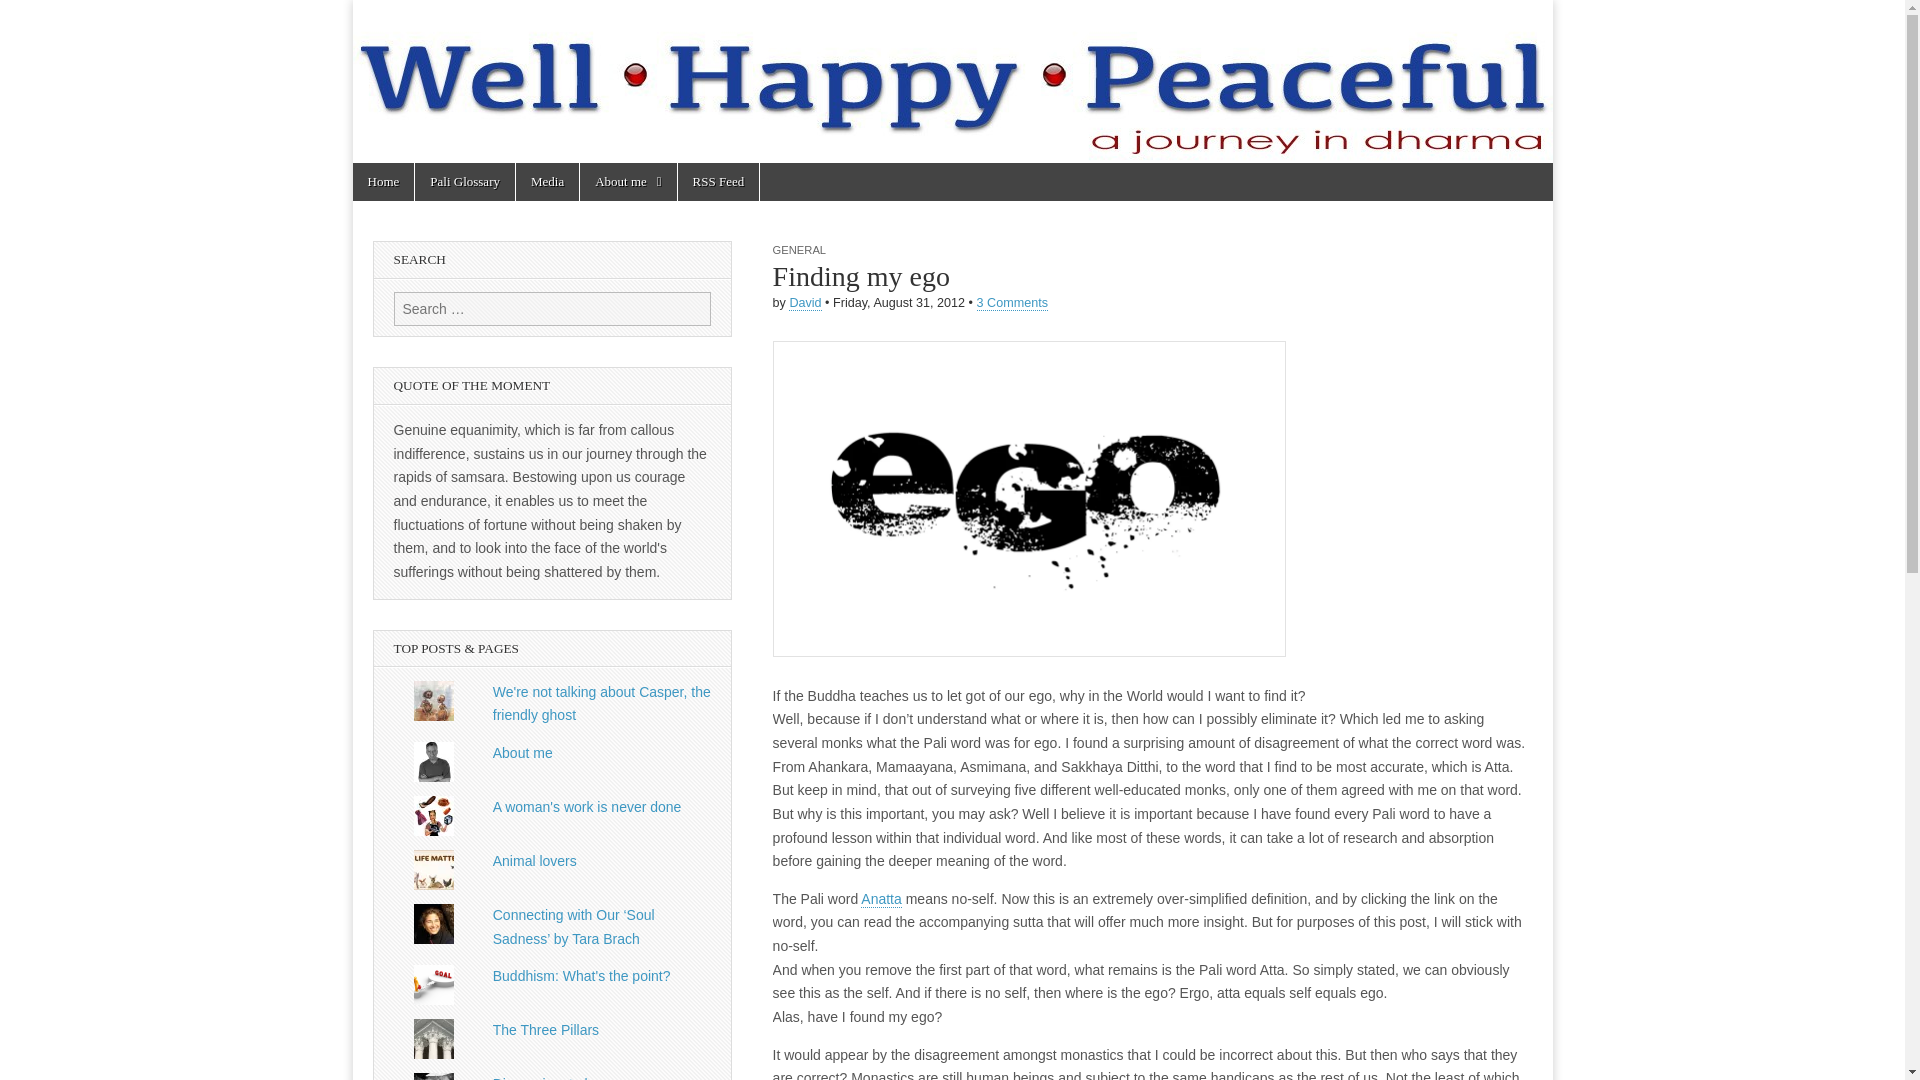 This screenshot has height=1080, width=1920. What do you see at coordinates (718, 182) in the screenshot?
I see `RSS Feed` at bounding box center [718, 182].